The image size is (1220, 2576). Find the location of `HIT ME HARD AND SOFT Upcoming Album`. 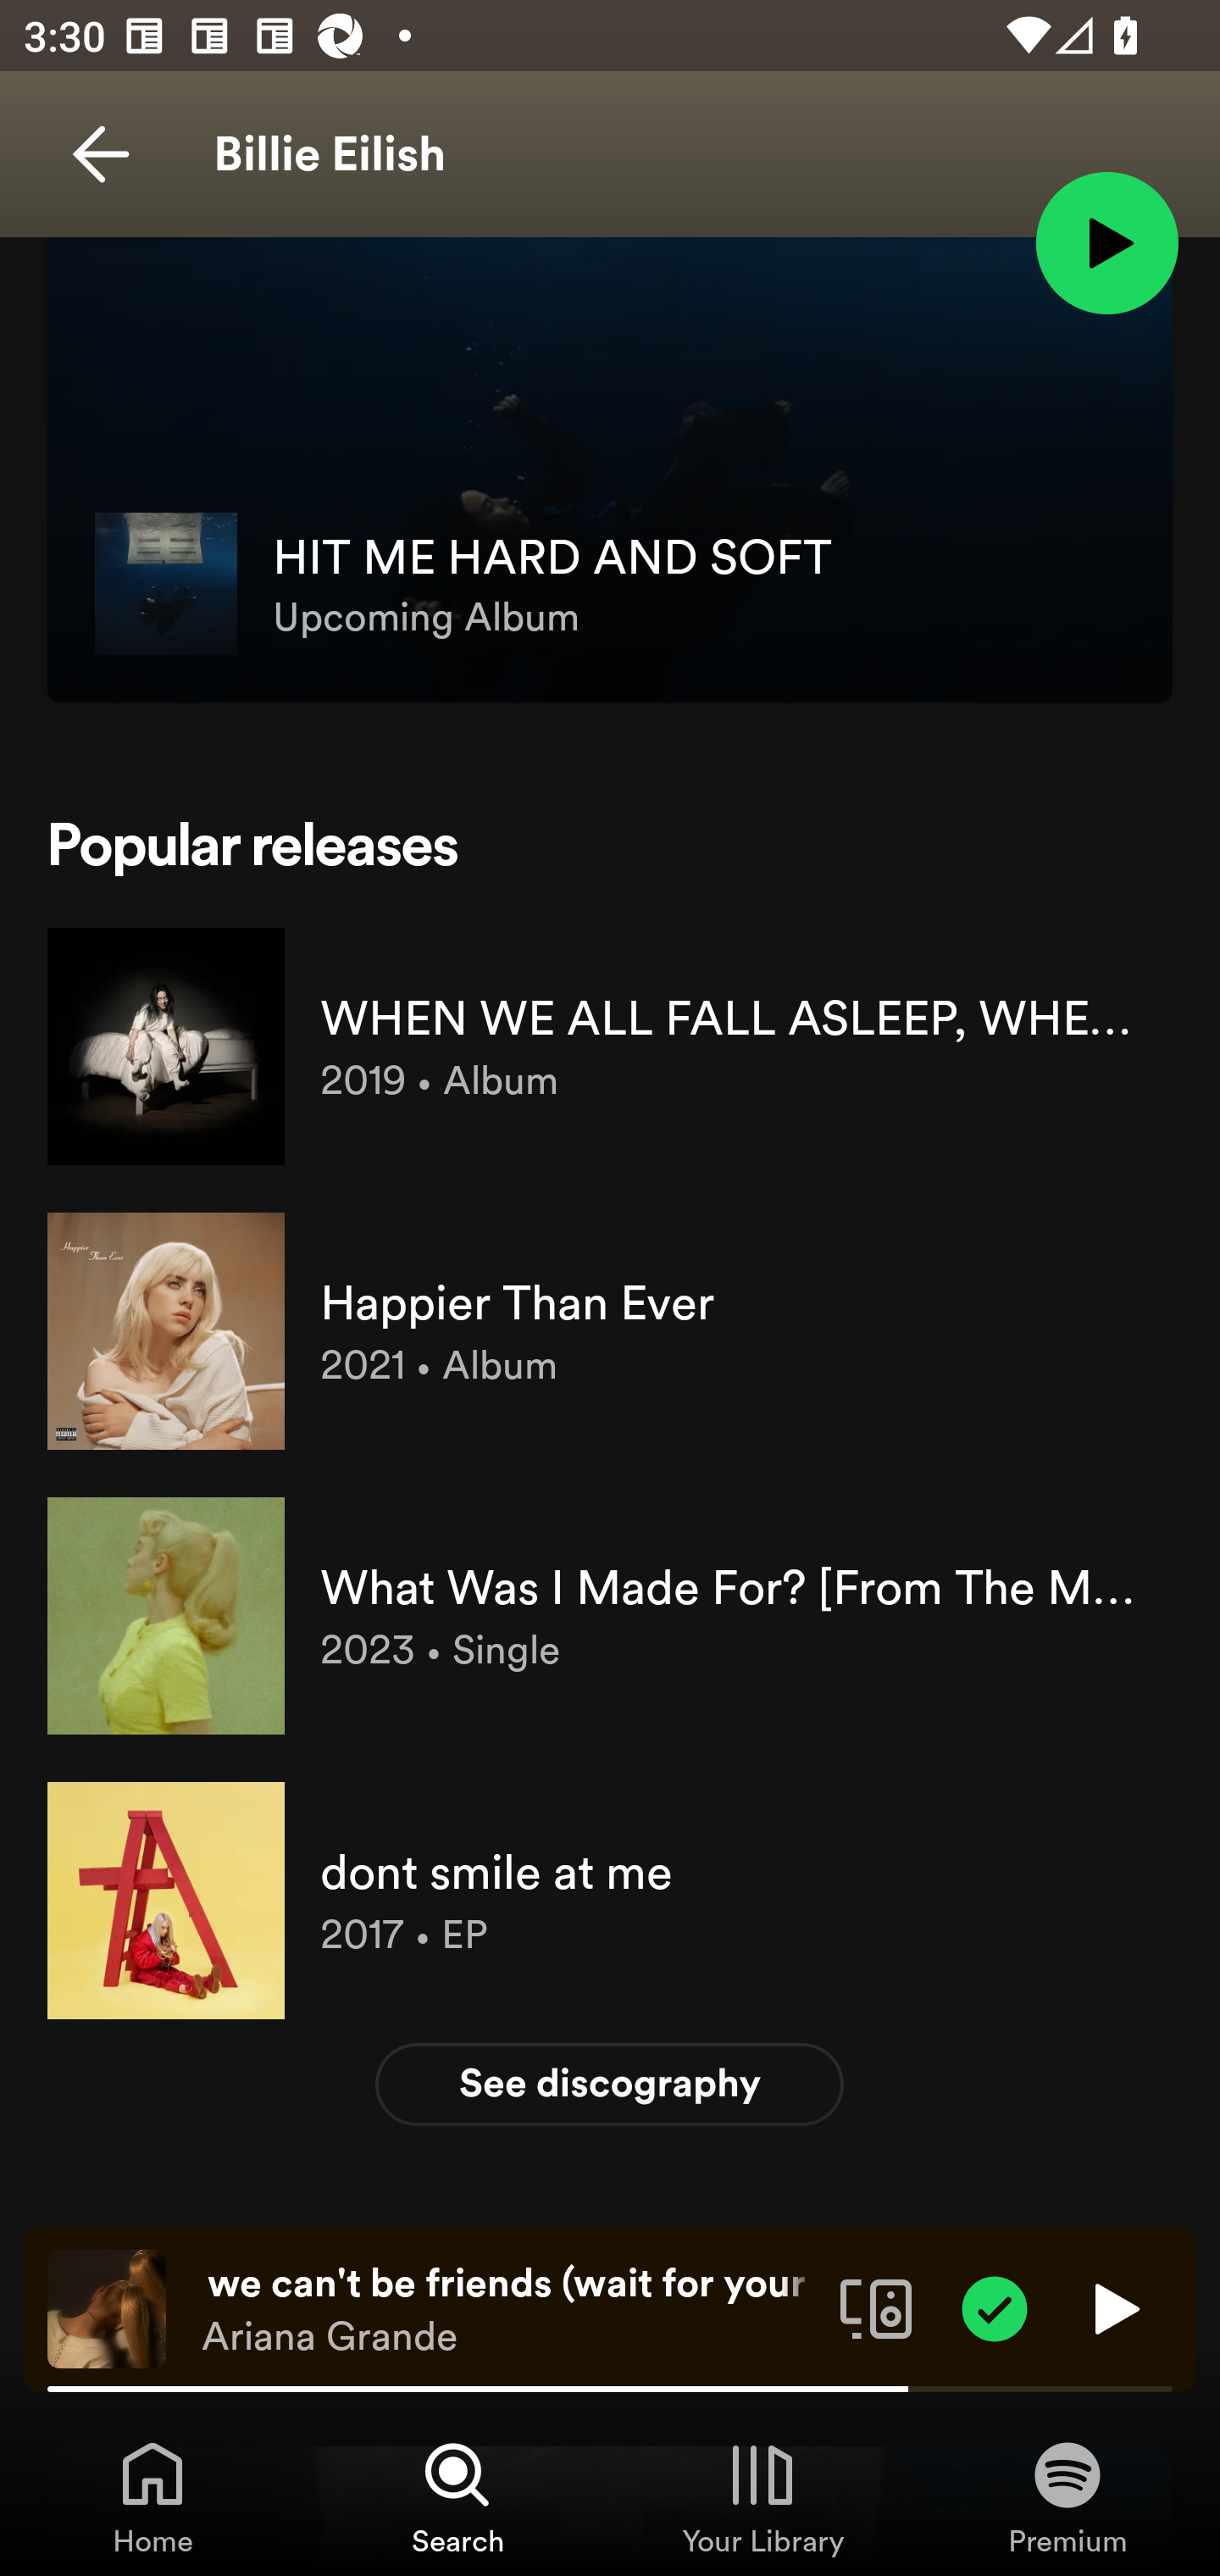

HIT ME HARD AND SOFT Upcoming Album is located at coordinates (610, 493).